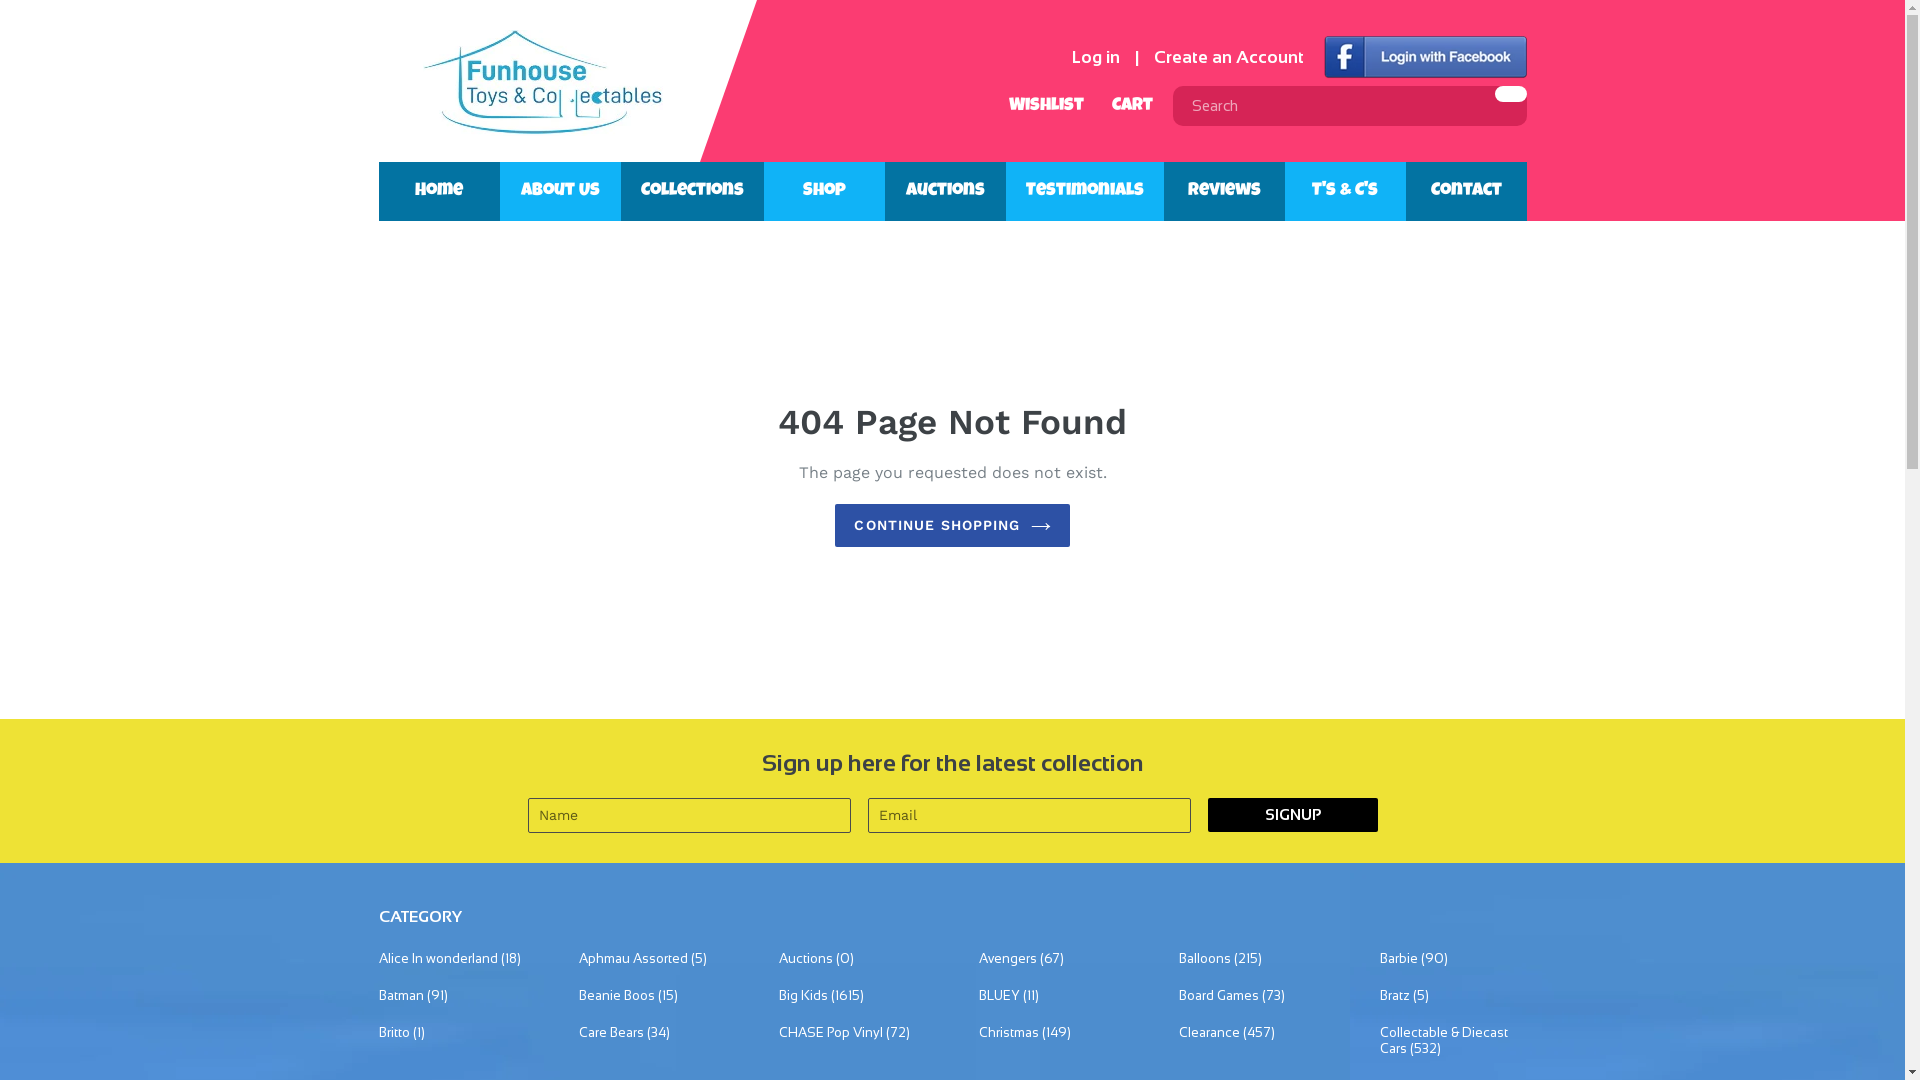 The width and height of the screenshot is (1920, 1080). What do you see at coordinates (1454, 996) in the screenshot?
I see `Bratz (5)` at bounding box center [1454, 996].